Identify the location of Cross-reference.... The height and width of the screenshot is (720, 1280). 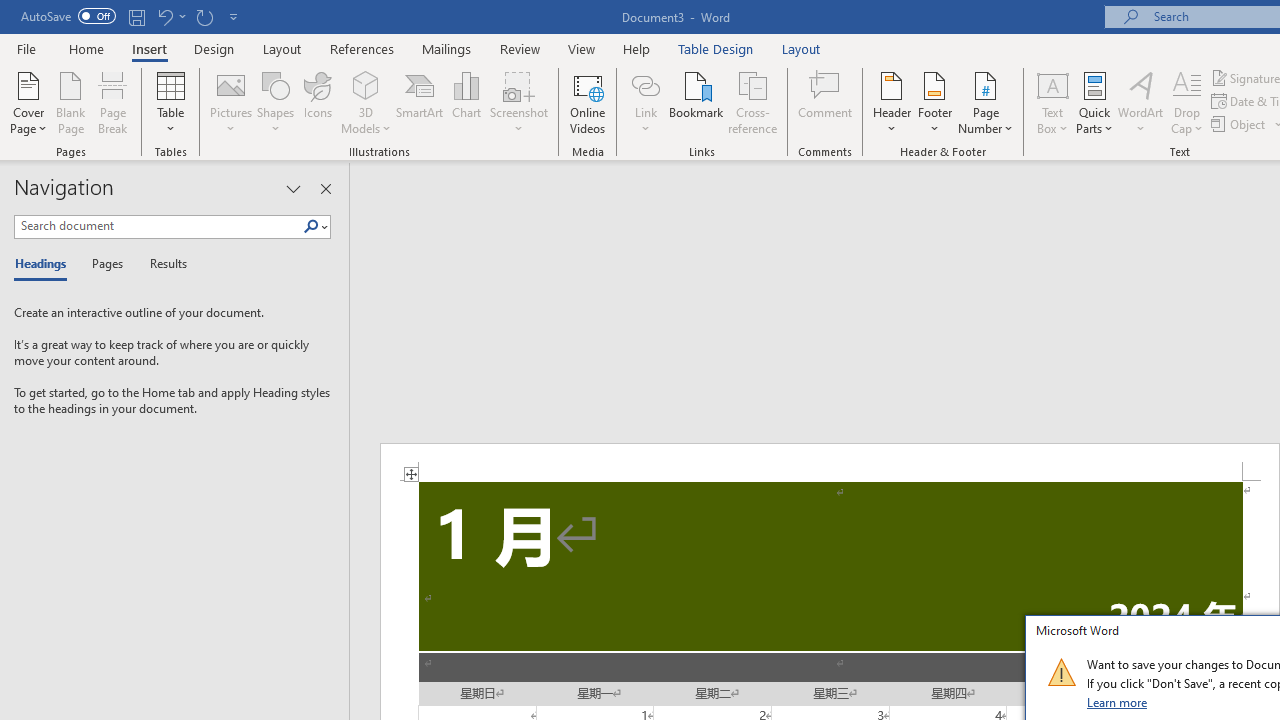
(752, 102).